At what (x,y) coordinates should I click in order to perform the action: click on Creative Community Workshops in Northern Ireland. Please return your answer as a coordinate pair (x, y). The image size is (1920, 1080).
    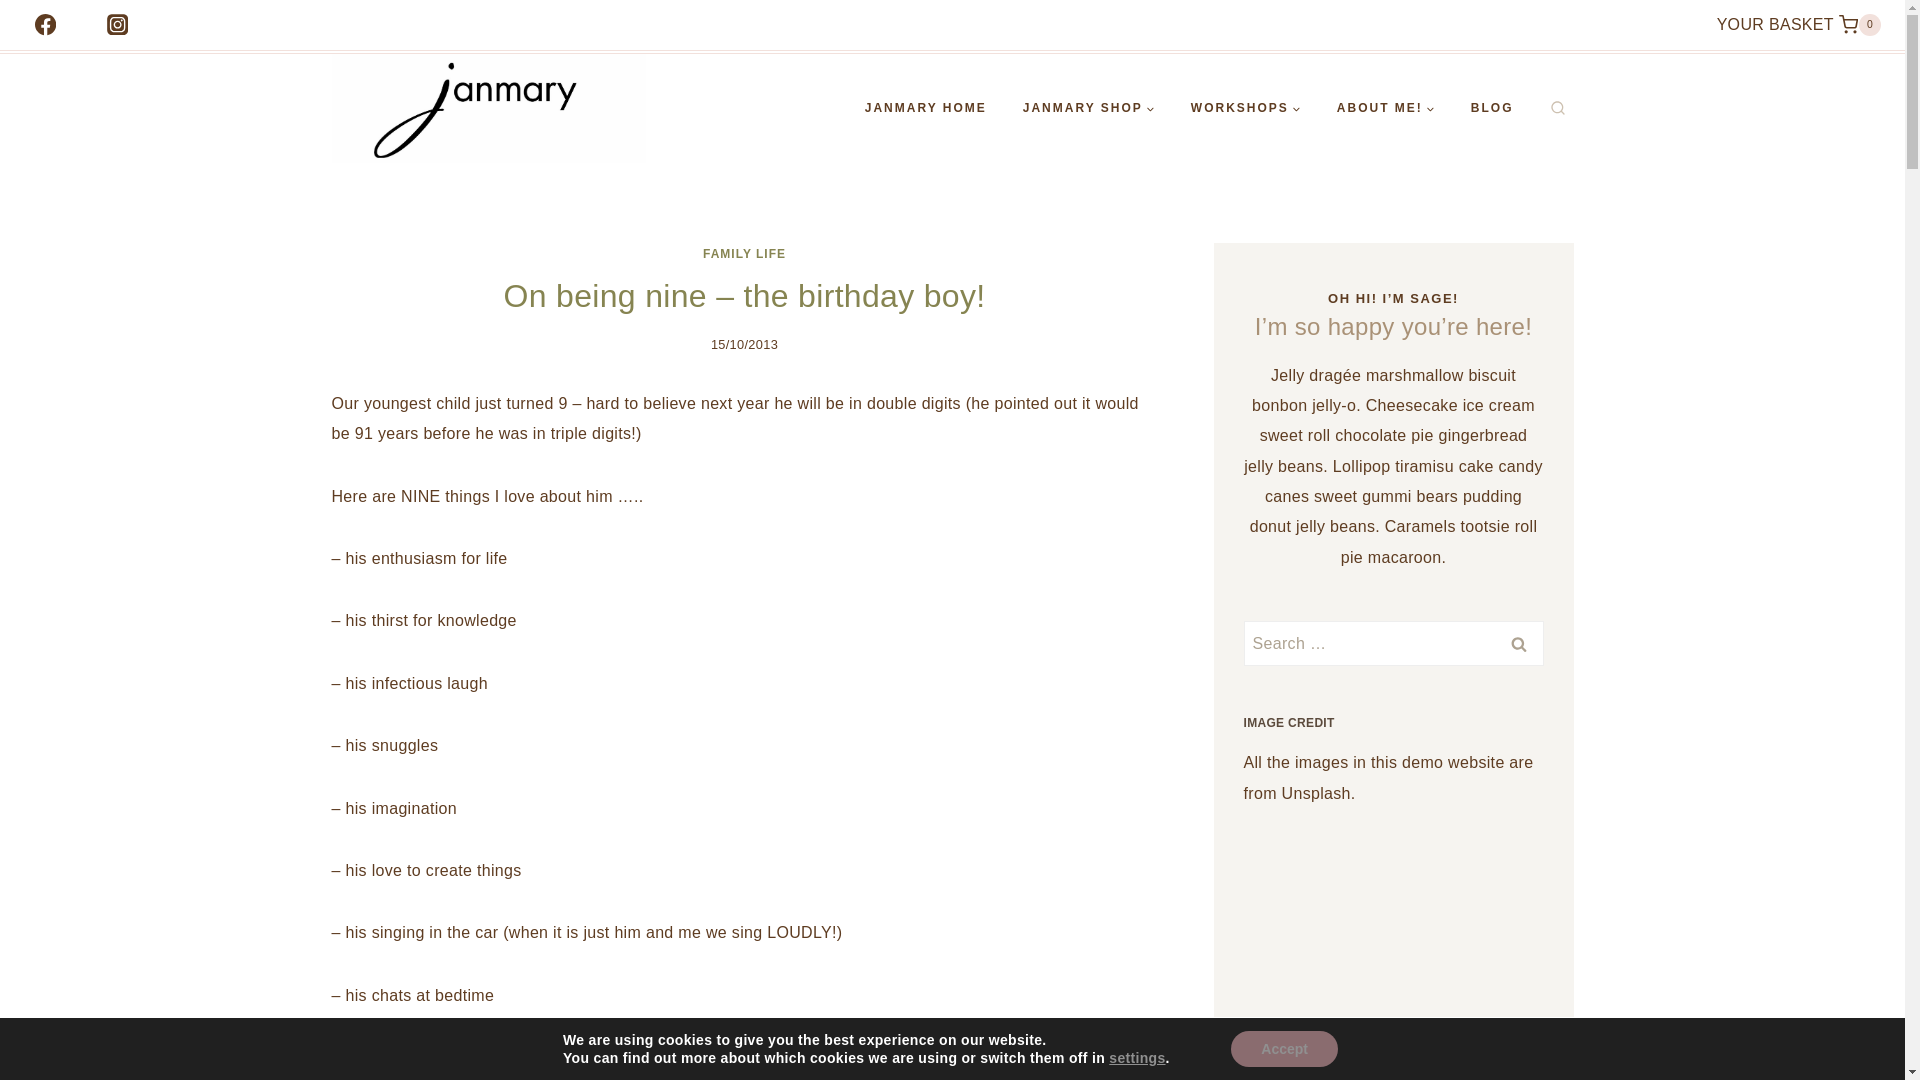
    Looking at the image, I should click on (744, 254).